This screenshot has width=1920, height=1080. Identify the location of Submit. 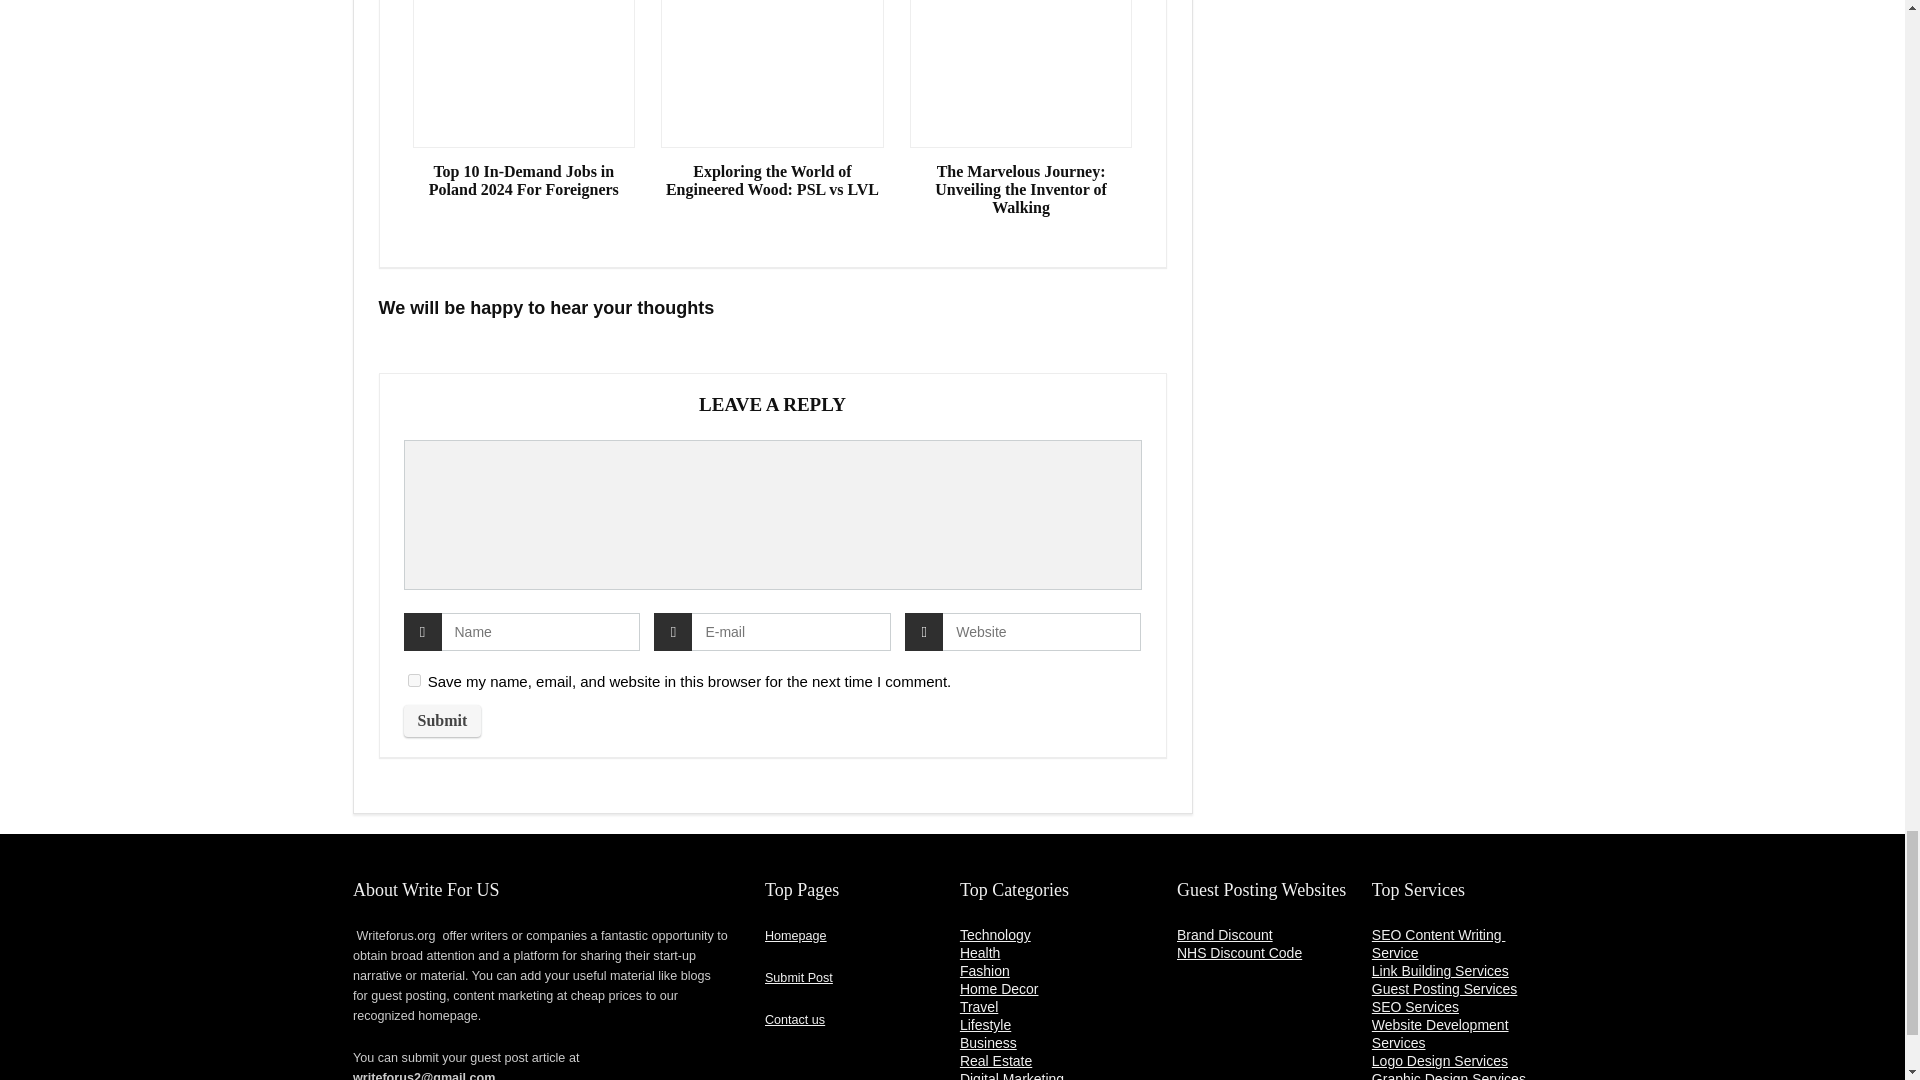
(442, 720).